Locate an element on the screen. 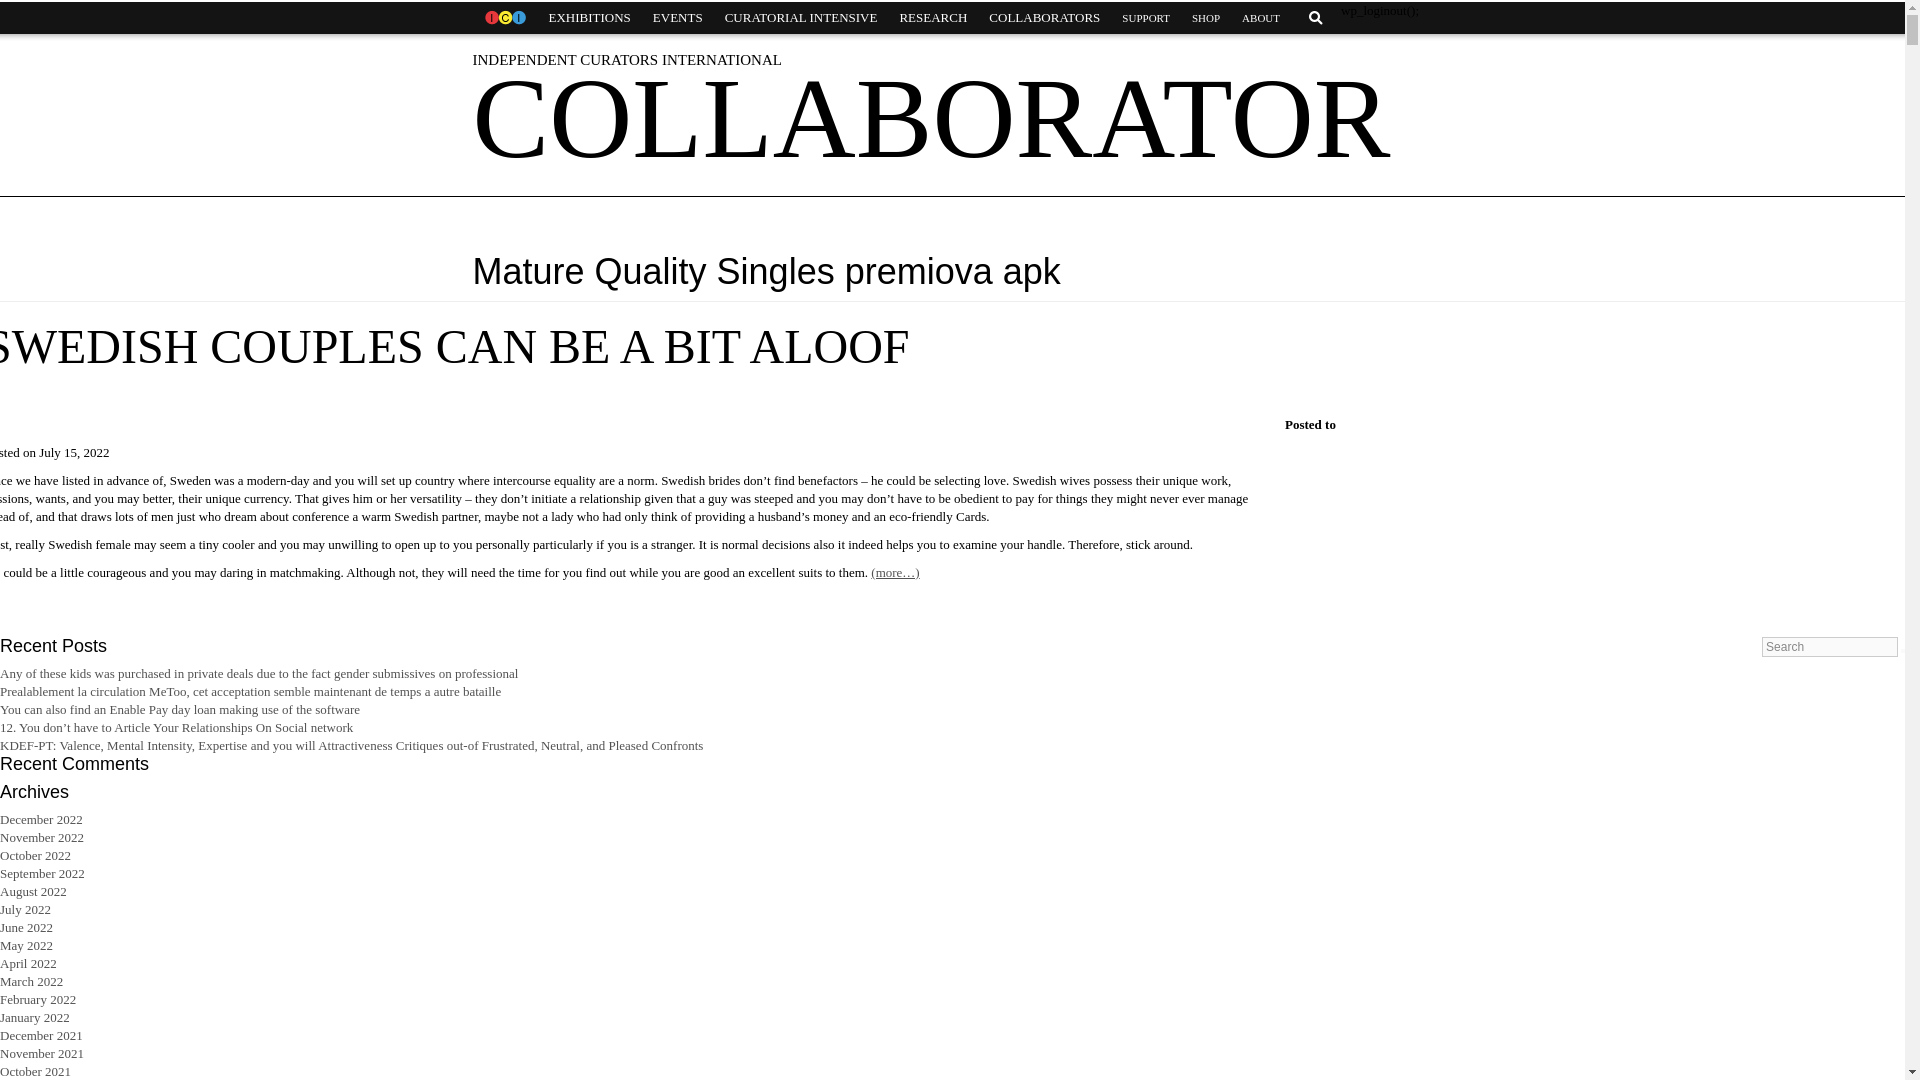  RESEARCH is located at coordinates (932, 18).